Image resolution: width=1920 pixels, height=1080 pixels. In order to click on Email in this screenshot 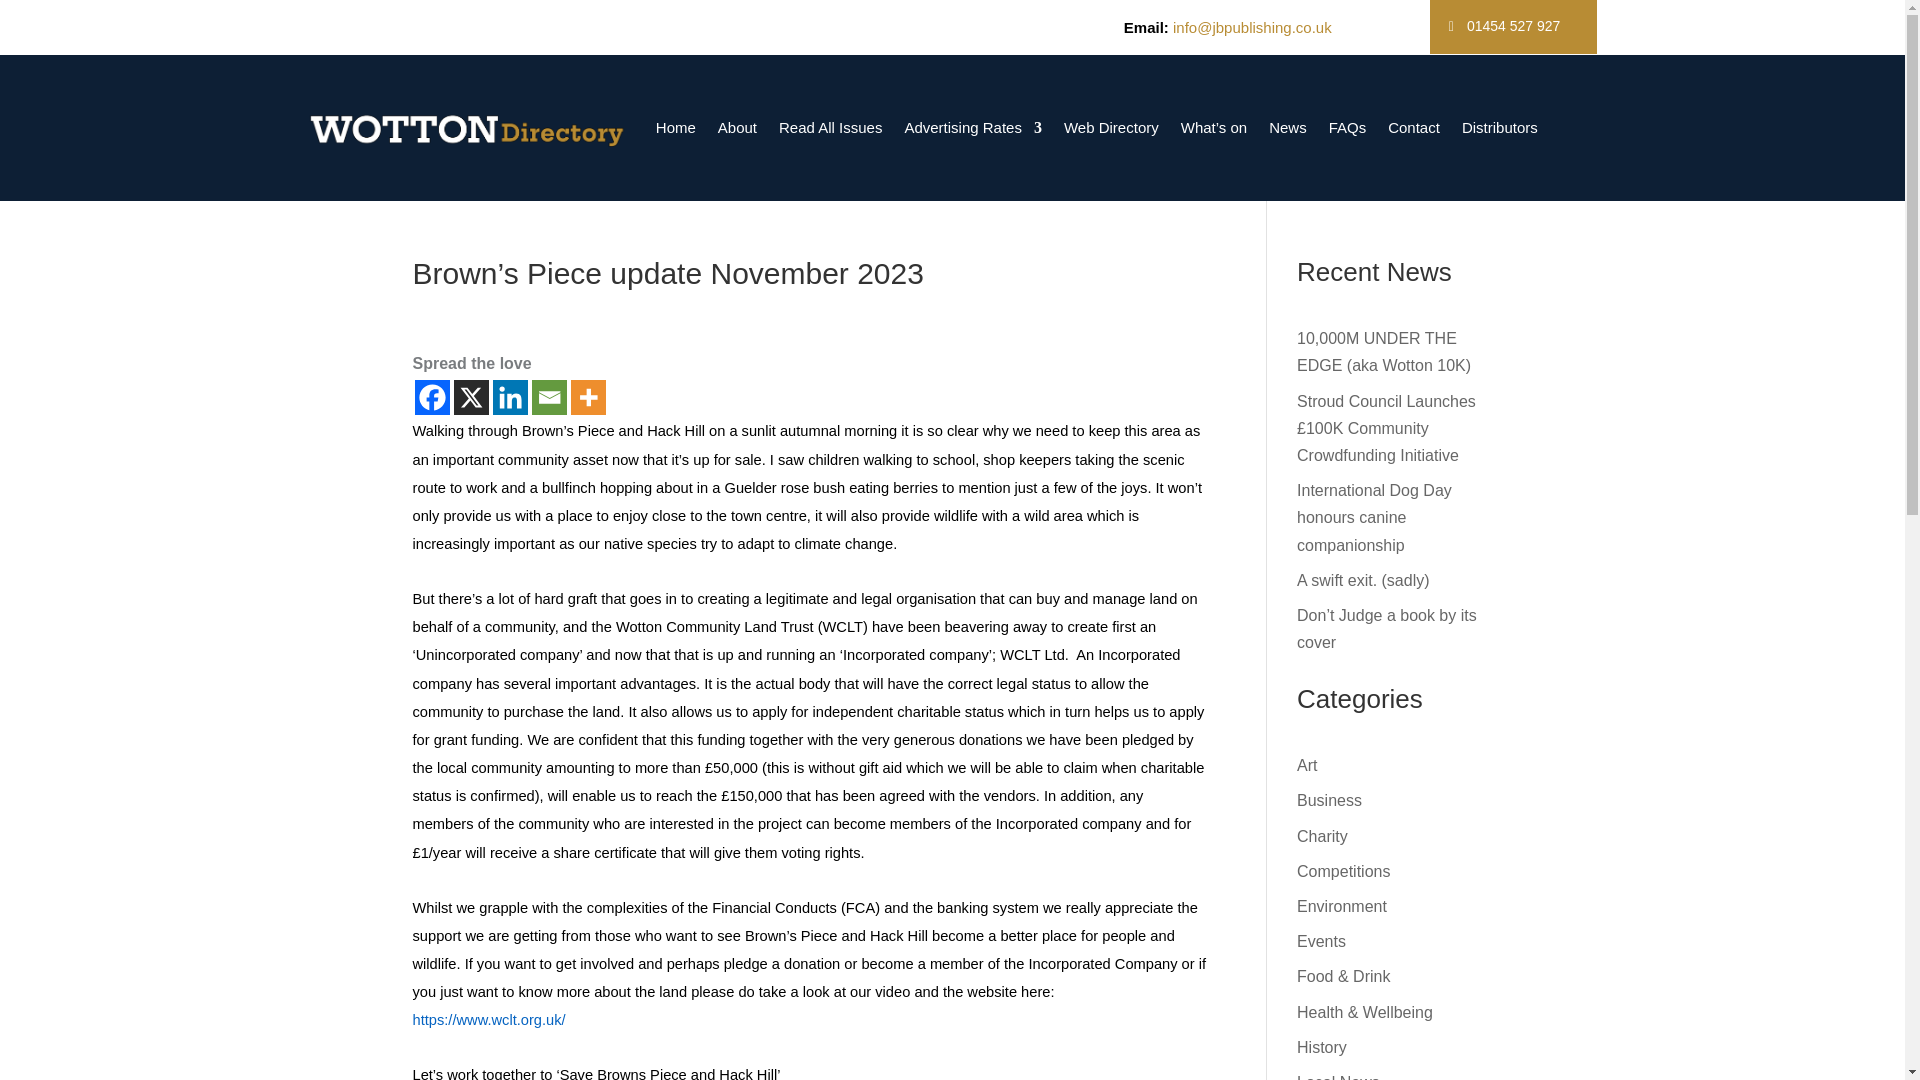, I will do `click(548, 397)`.